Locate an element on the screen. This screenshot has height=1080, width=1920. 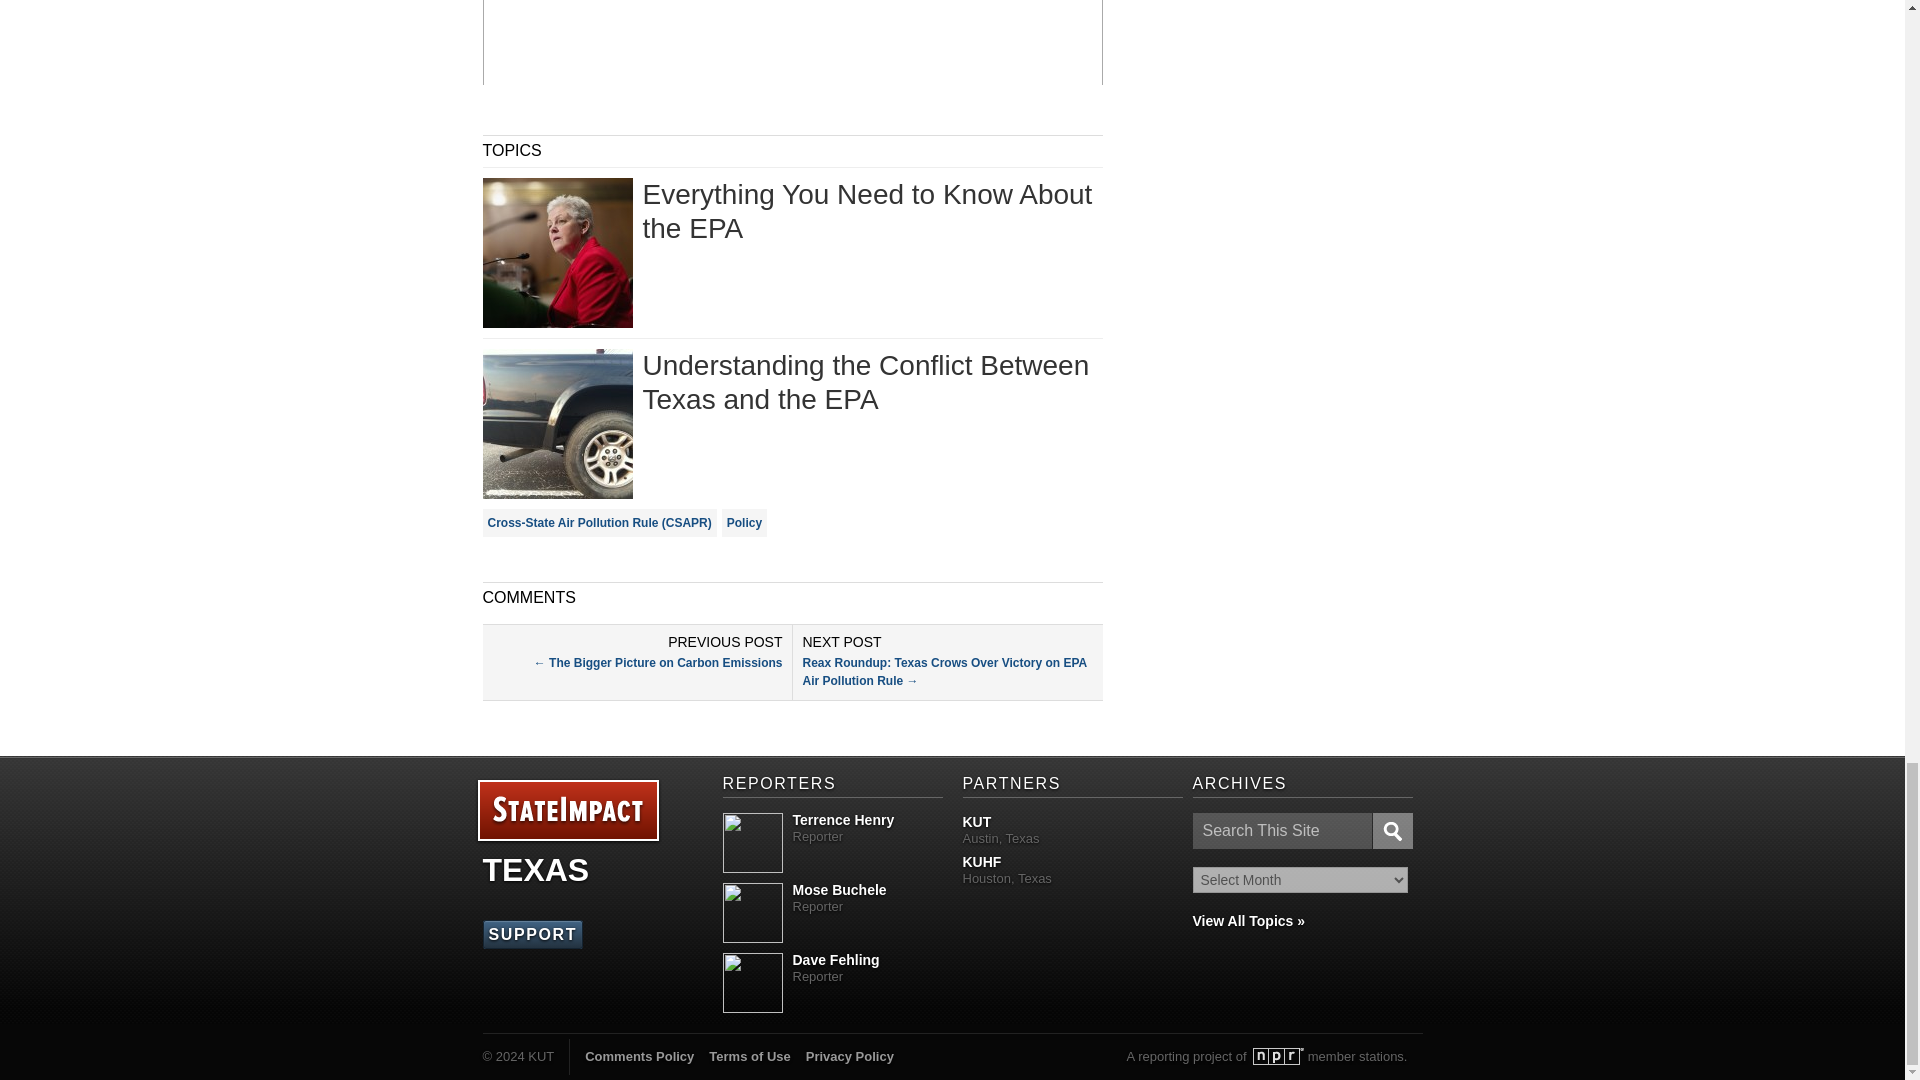
Texas is located at coordinates (535, 870).